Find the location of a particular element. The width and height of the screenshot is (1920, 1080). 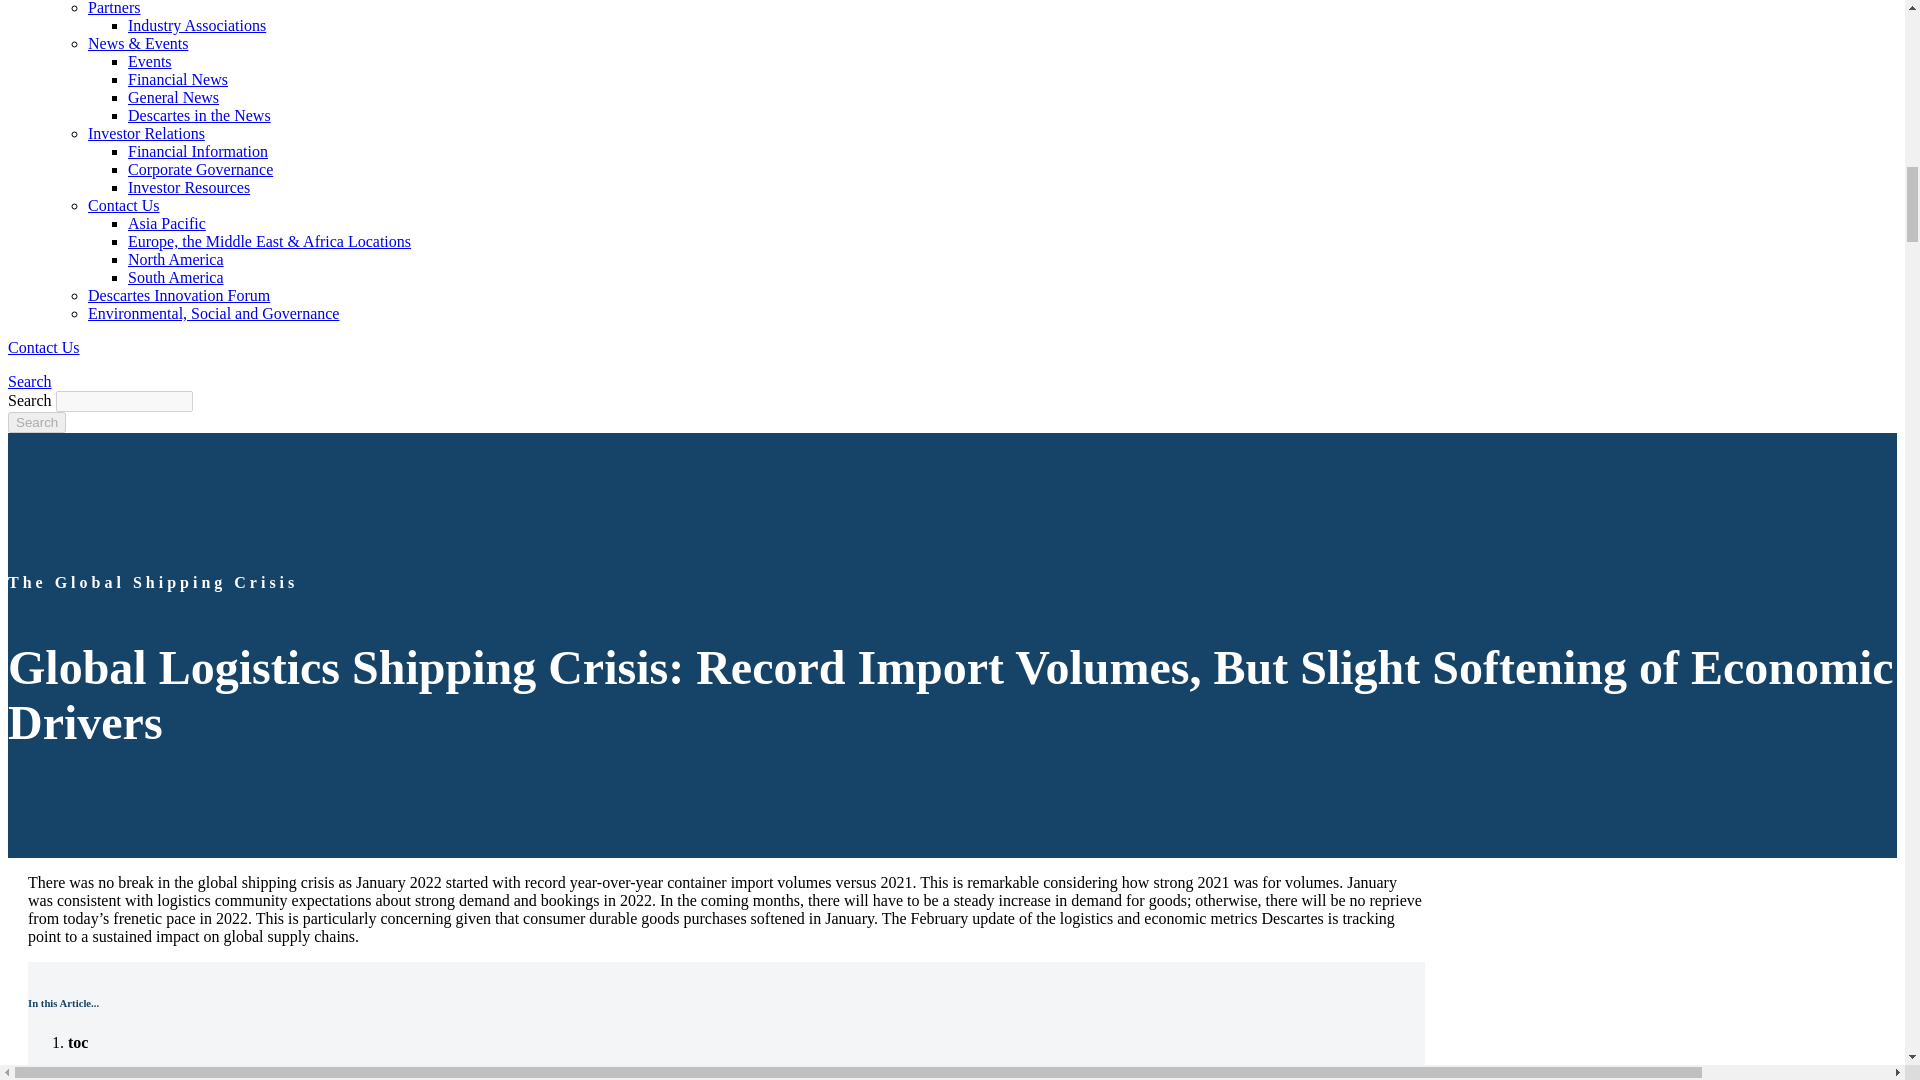

Search is located at coordinates (36, 422).